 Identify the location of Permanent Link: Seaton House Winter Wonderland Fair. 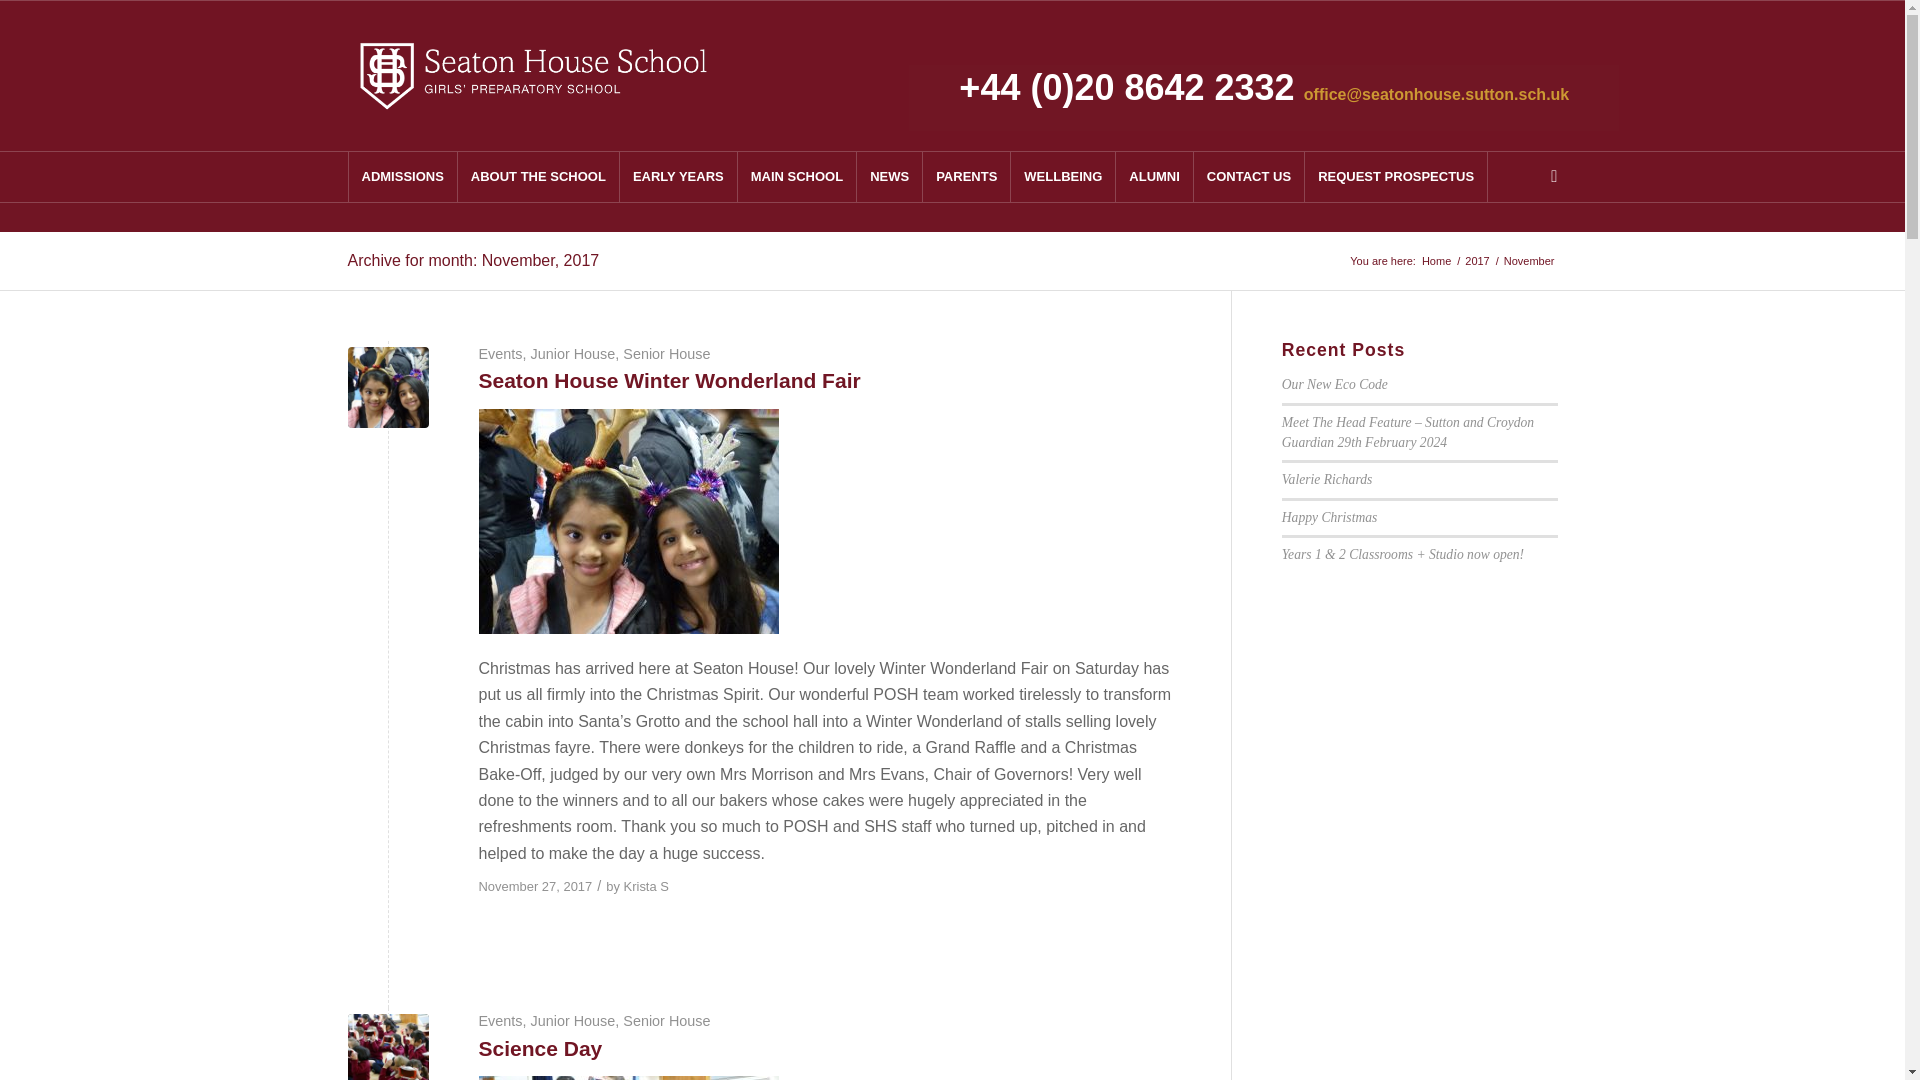
(669, 380).